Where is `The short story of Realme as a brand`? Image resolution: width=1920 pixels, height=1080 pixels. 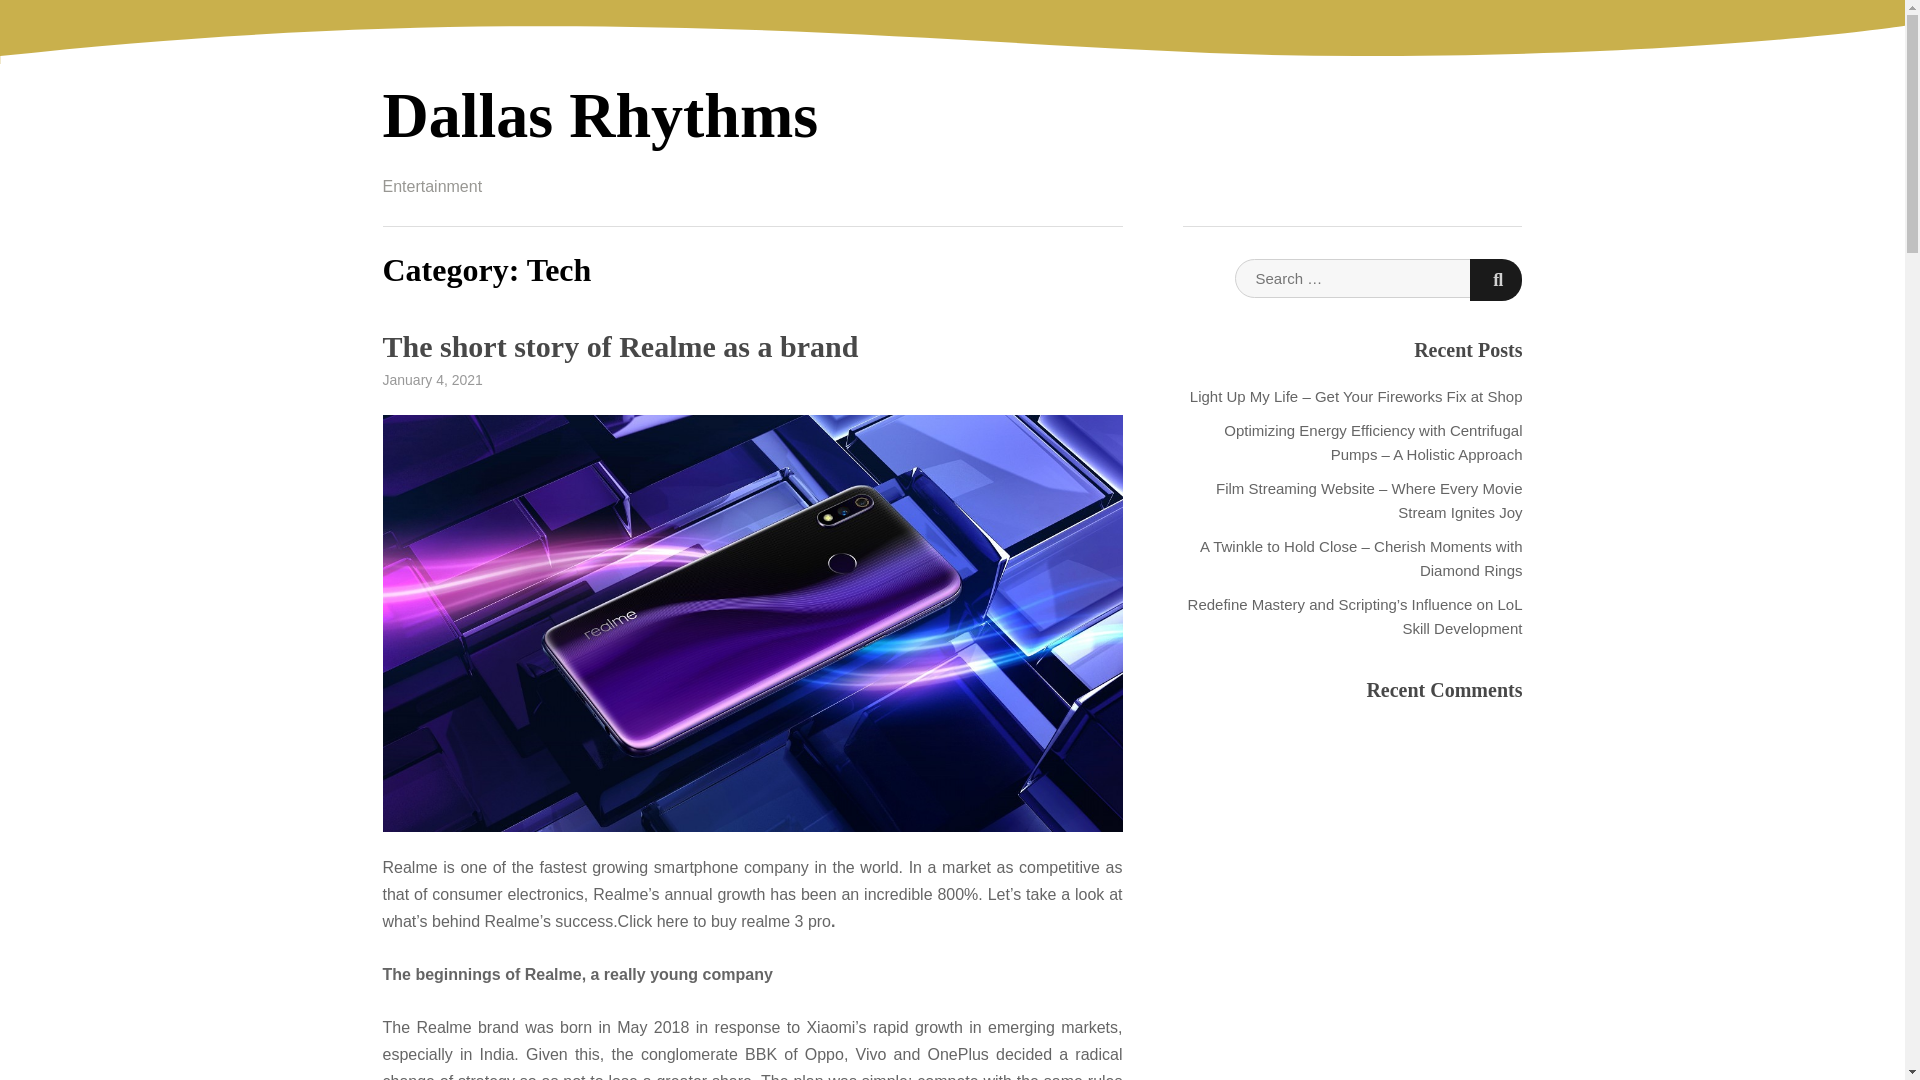 The short story of Realme as a brand is located at coordinates (620, 346).